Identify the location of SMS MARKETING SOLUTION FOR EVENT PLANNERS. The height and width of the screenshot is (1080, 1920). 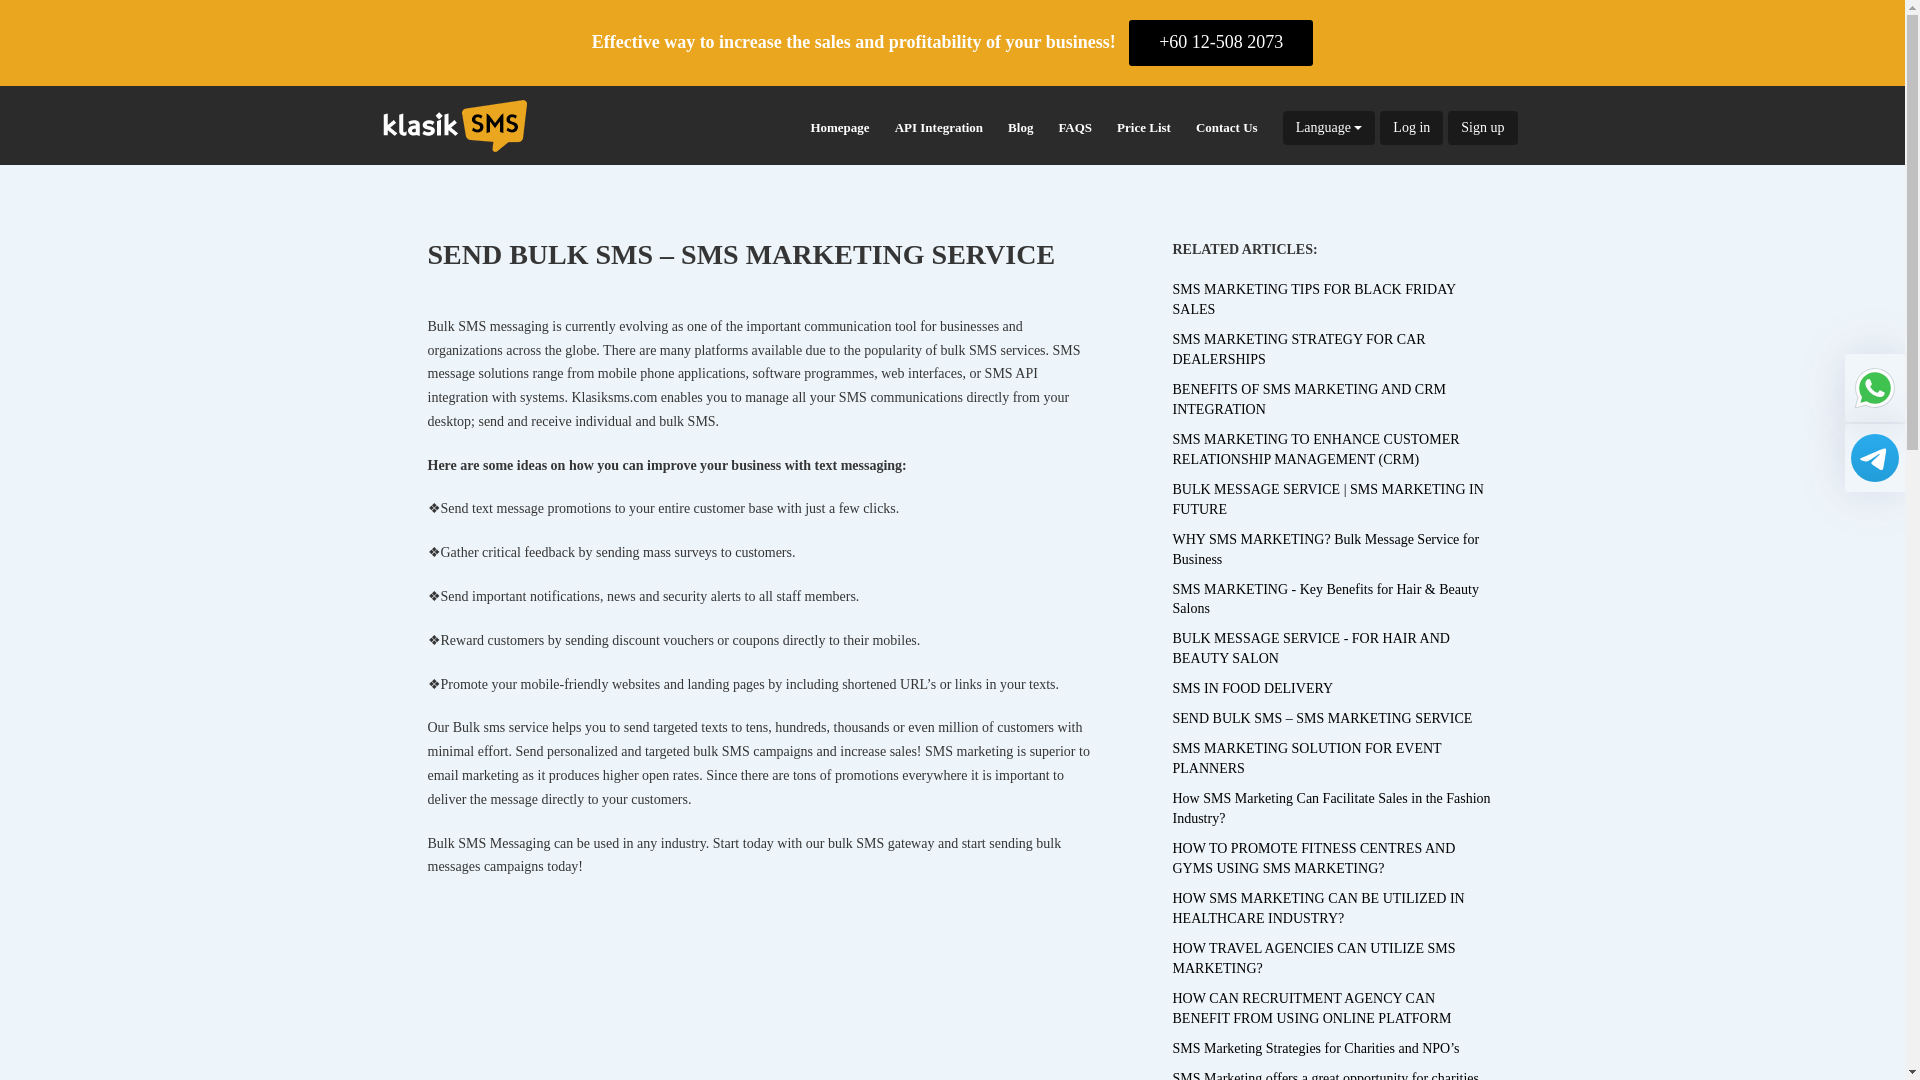
(1306, 754).